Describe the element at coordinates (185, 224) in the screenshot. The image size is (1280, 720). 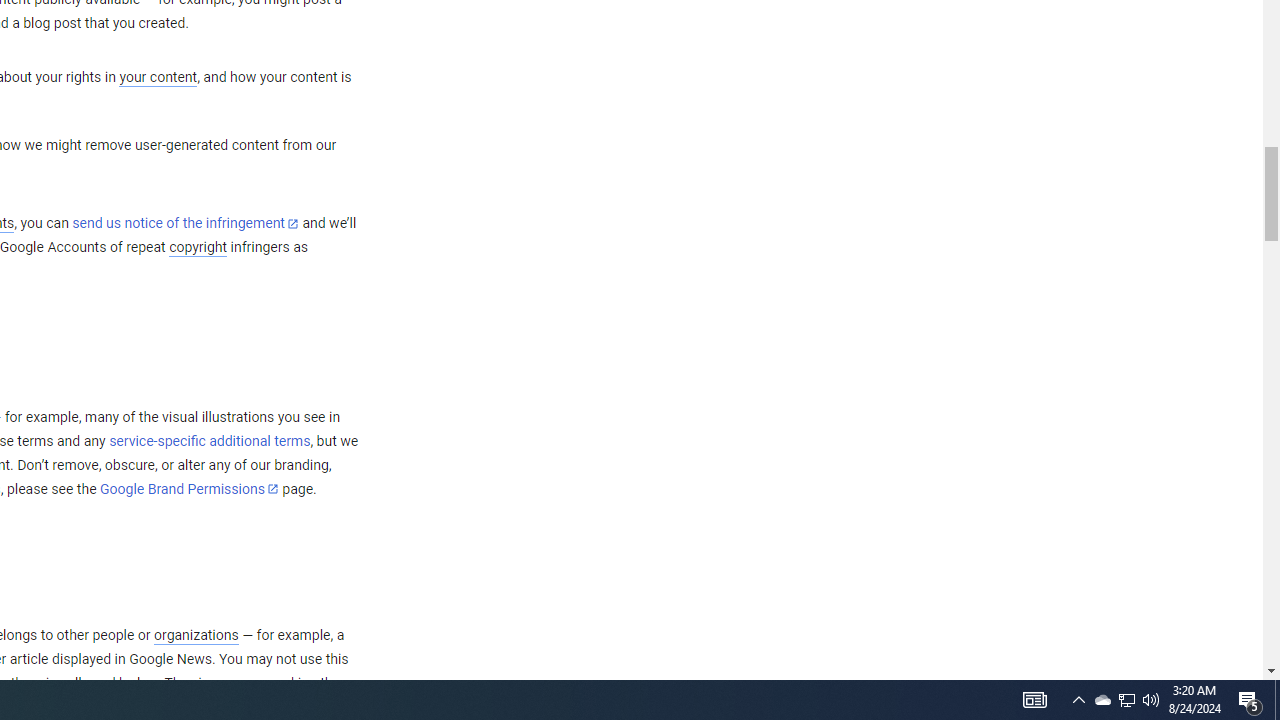
I see `send us notice of the infringement` at that location.